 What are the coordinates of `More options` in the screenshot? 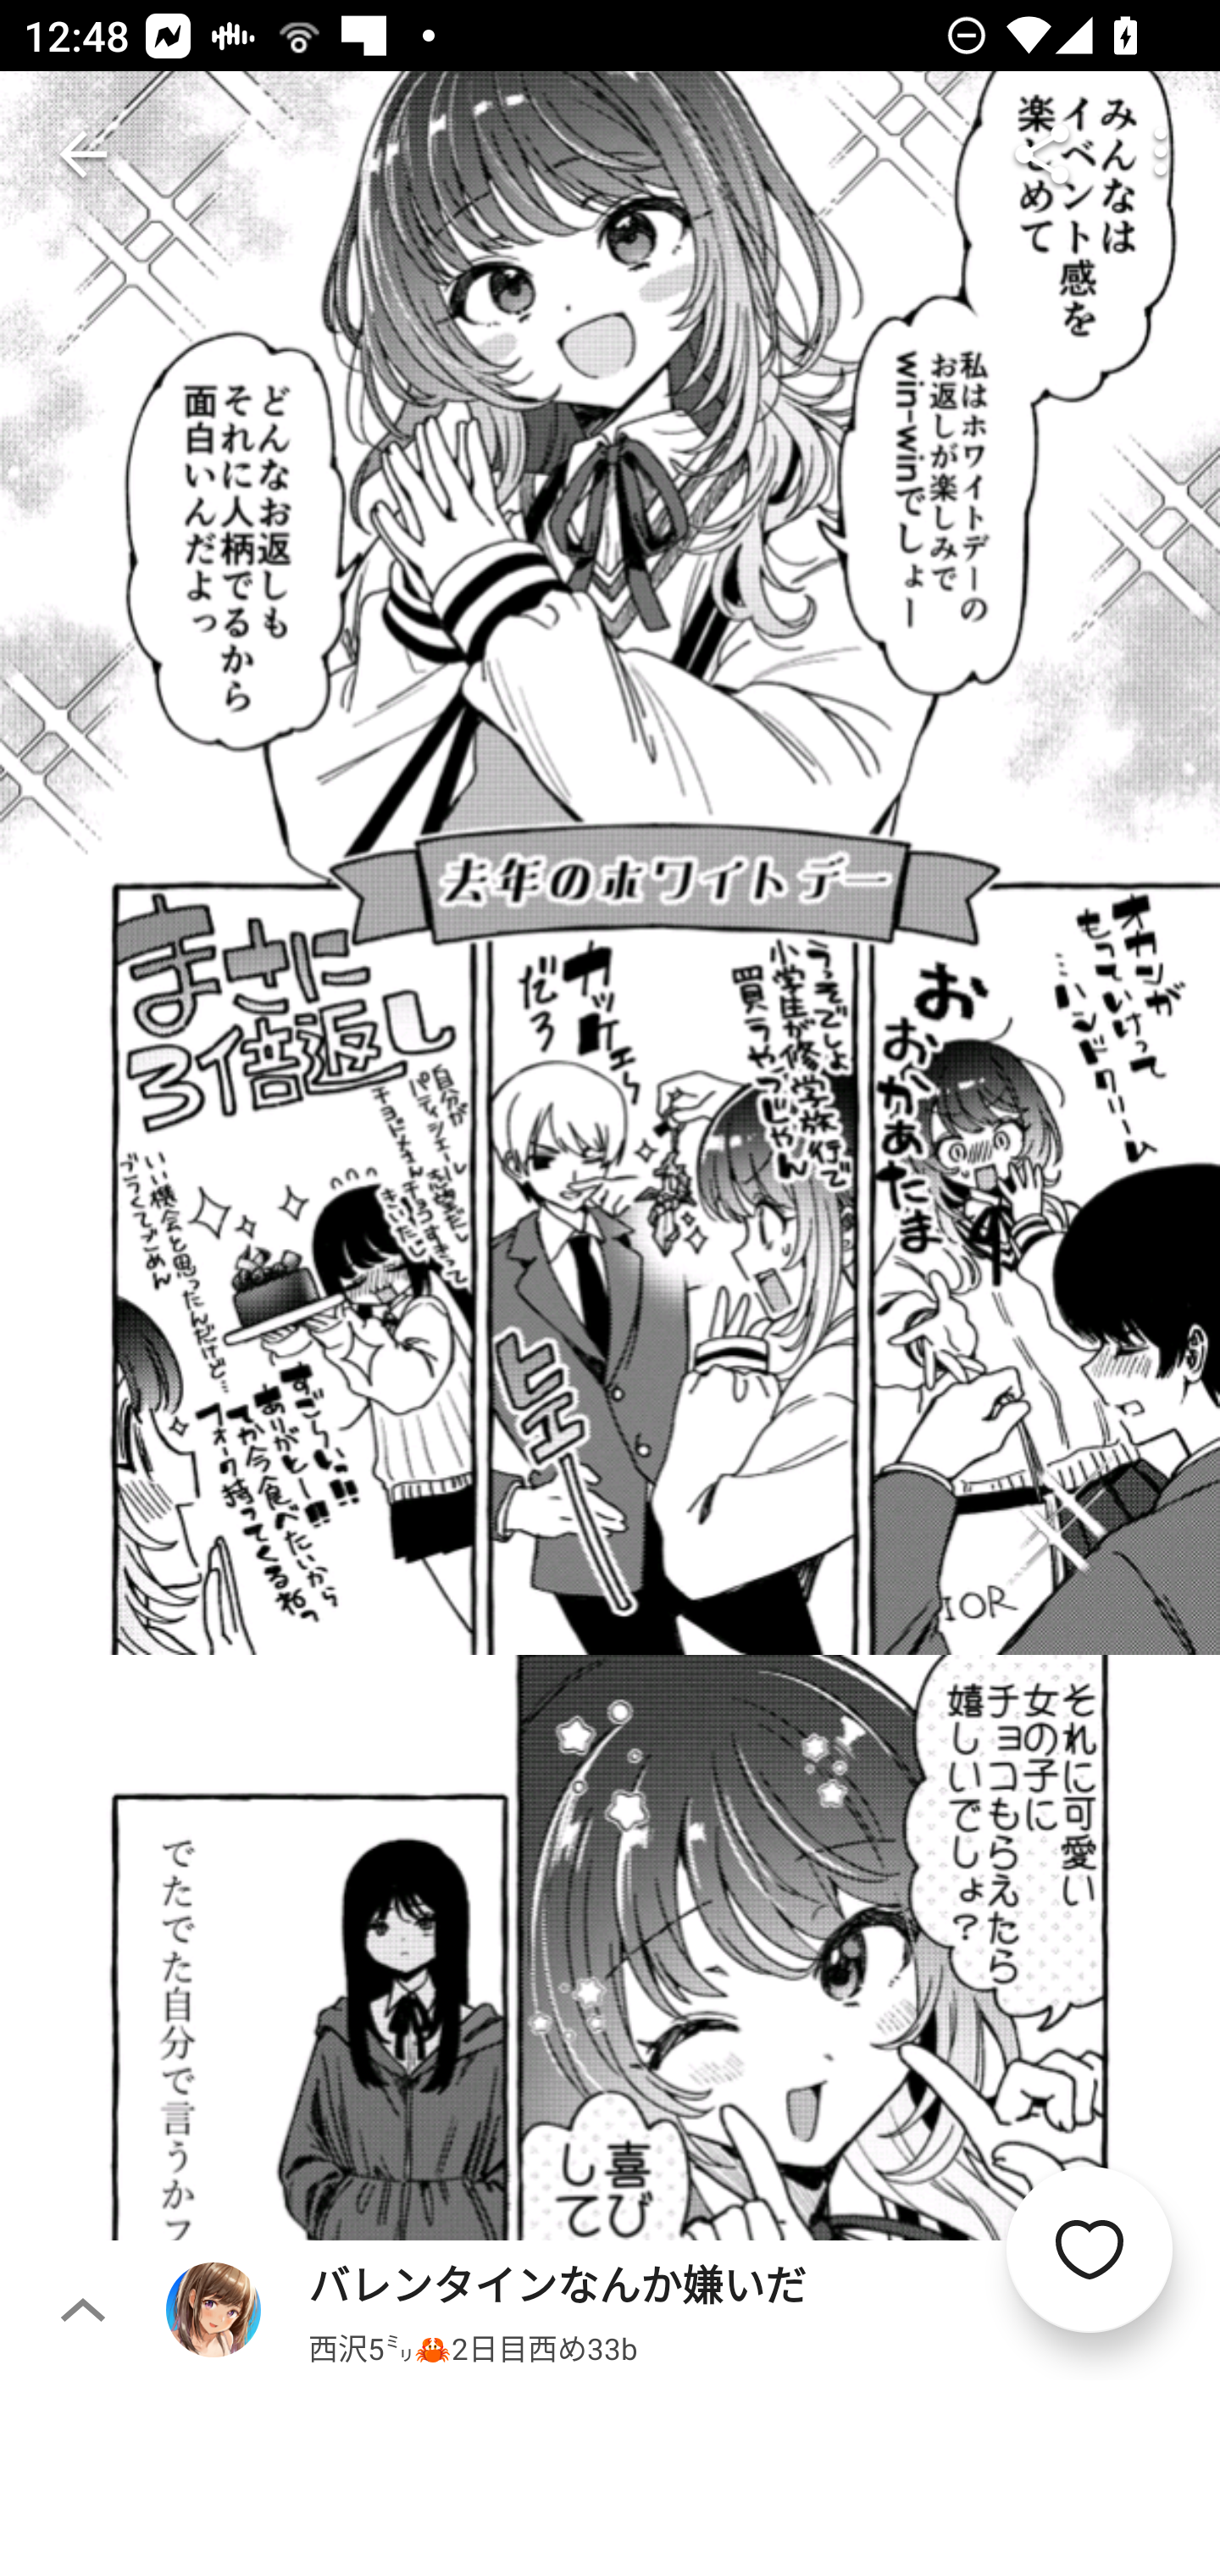 It's located at (1161, 154).